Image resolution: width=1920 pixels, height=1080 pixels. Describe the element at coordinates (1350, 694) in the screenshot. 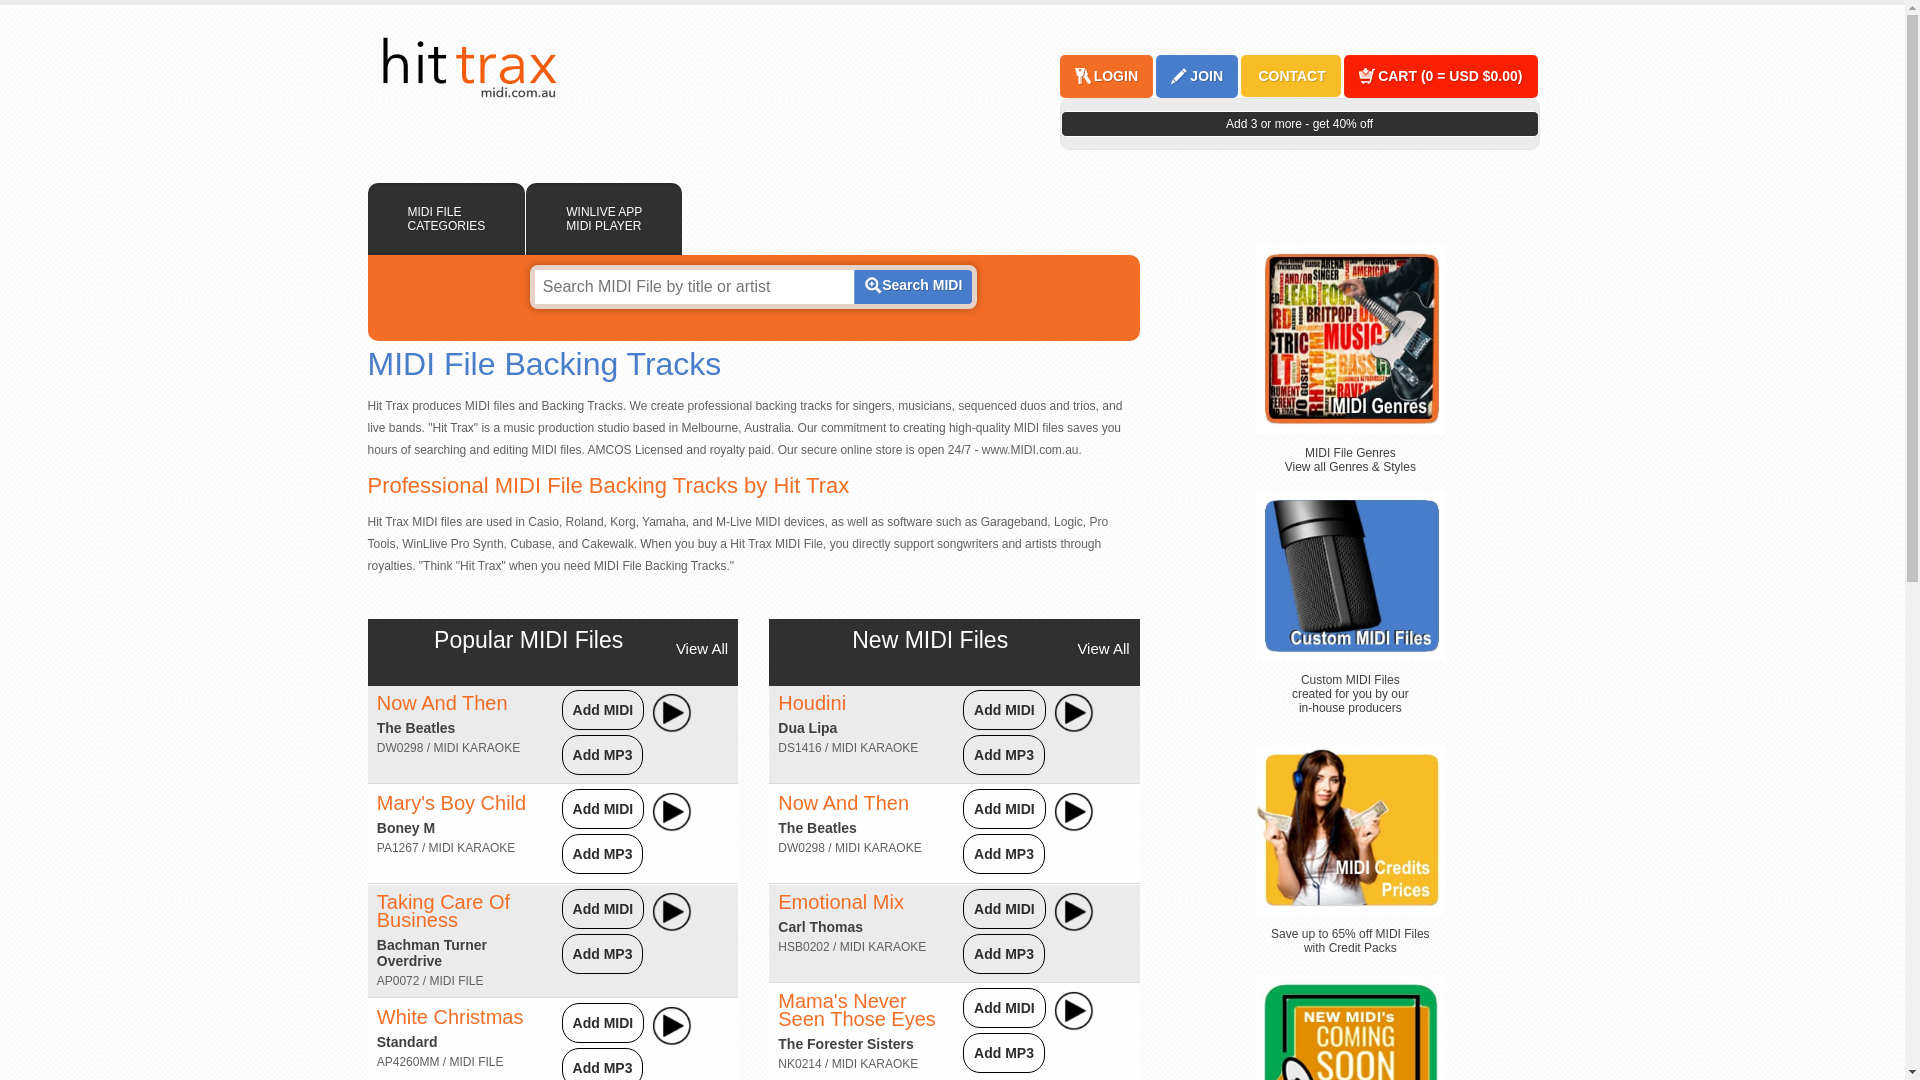

I see `Custom MIDI Files
created for you by our
in-house producers` at that location.